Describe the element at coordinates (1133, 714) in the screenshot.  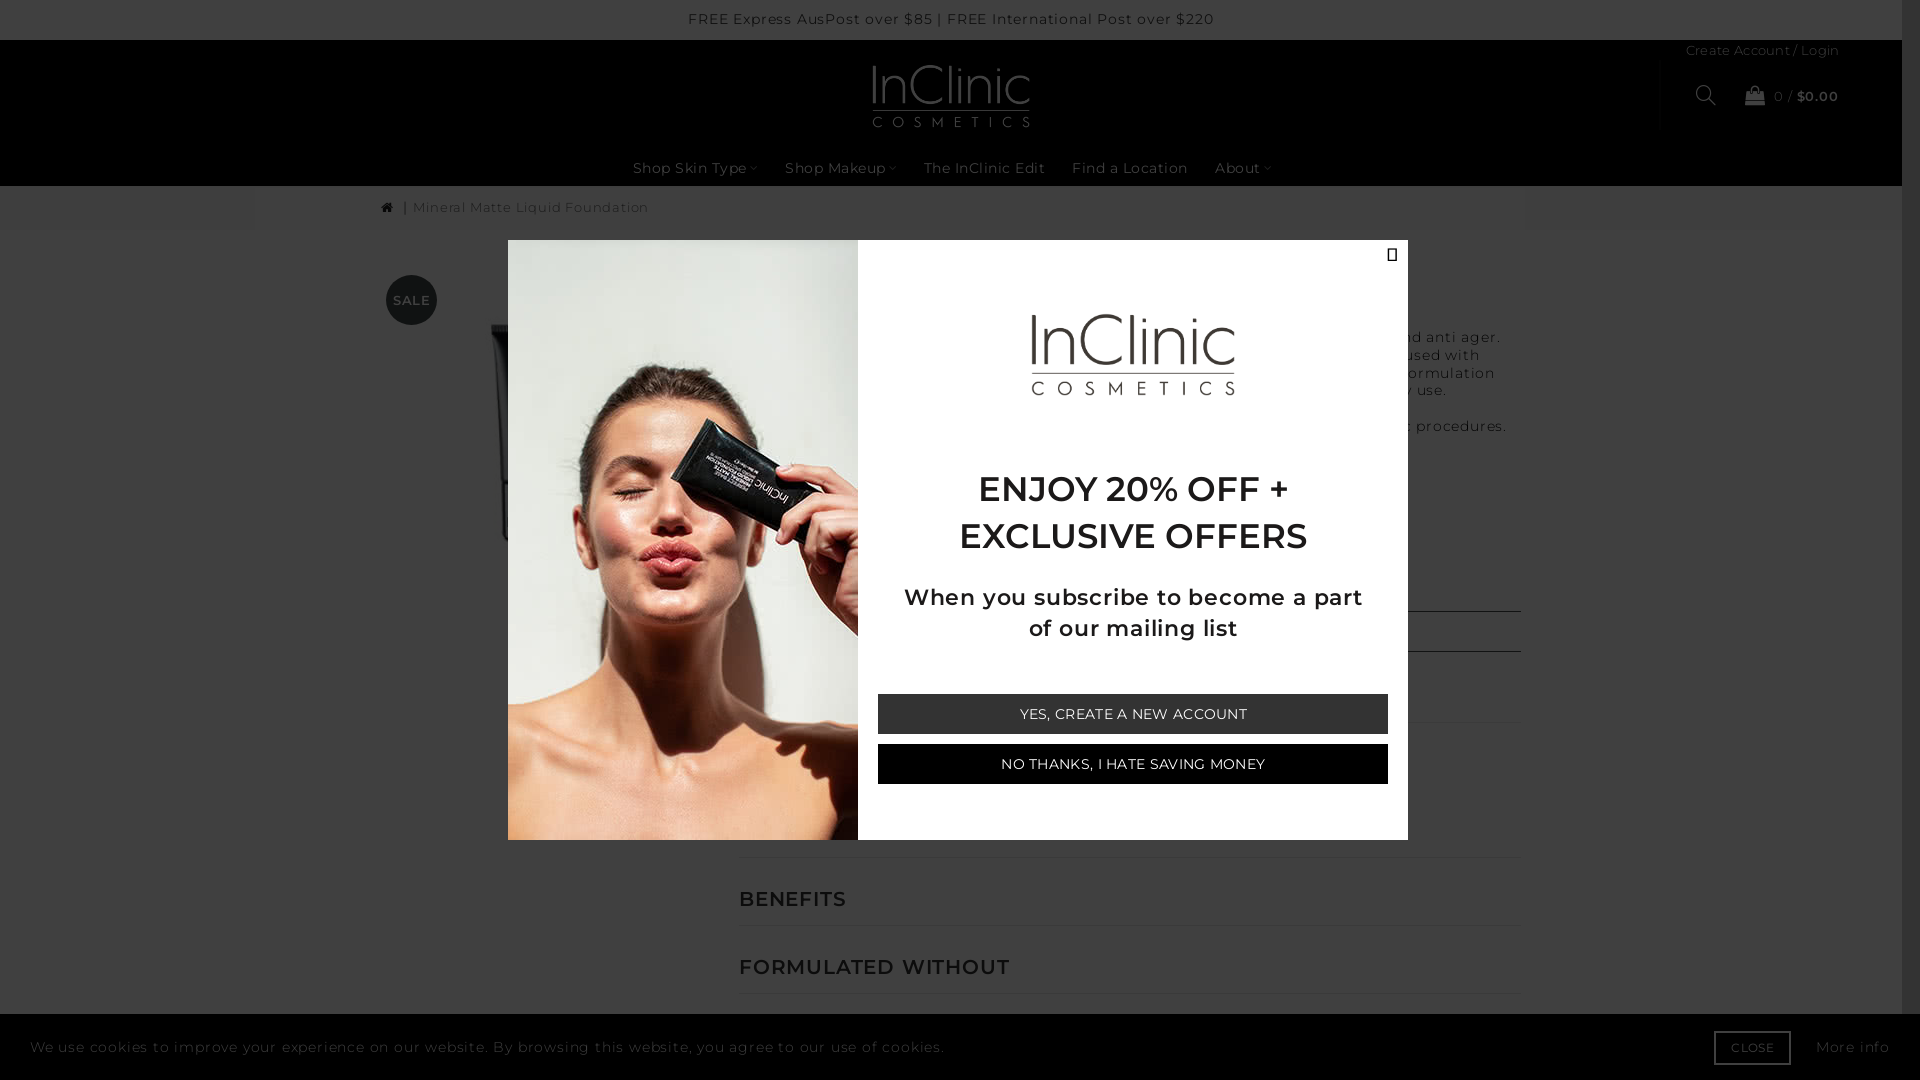
I see `YES, CREATE A NEW ACCOUNT` at that location.